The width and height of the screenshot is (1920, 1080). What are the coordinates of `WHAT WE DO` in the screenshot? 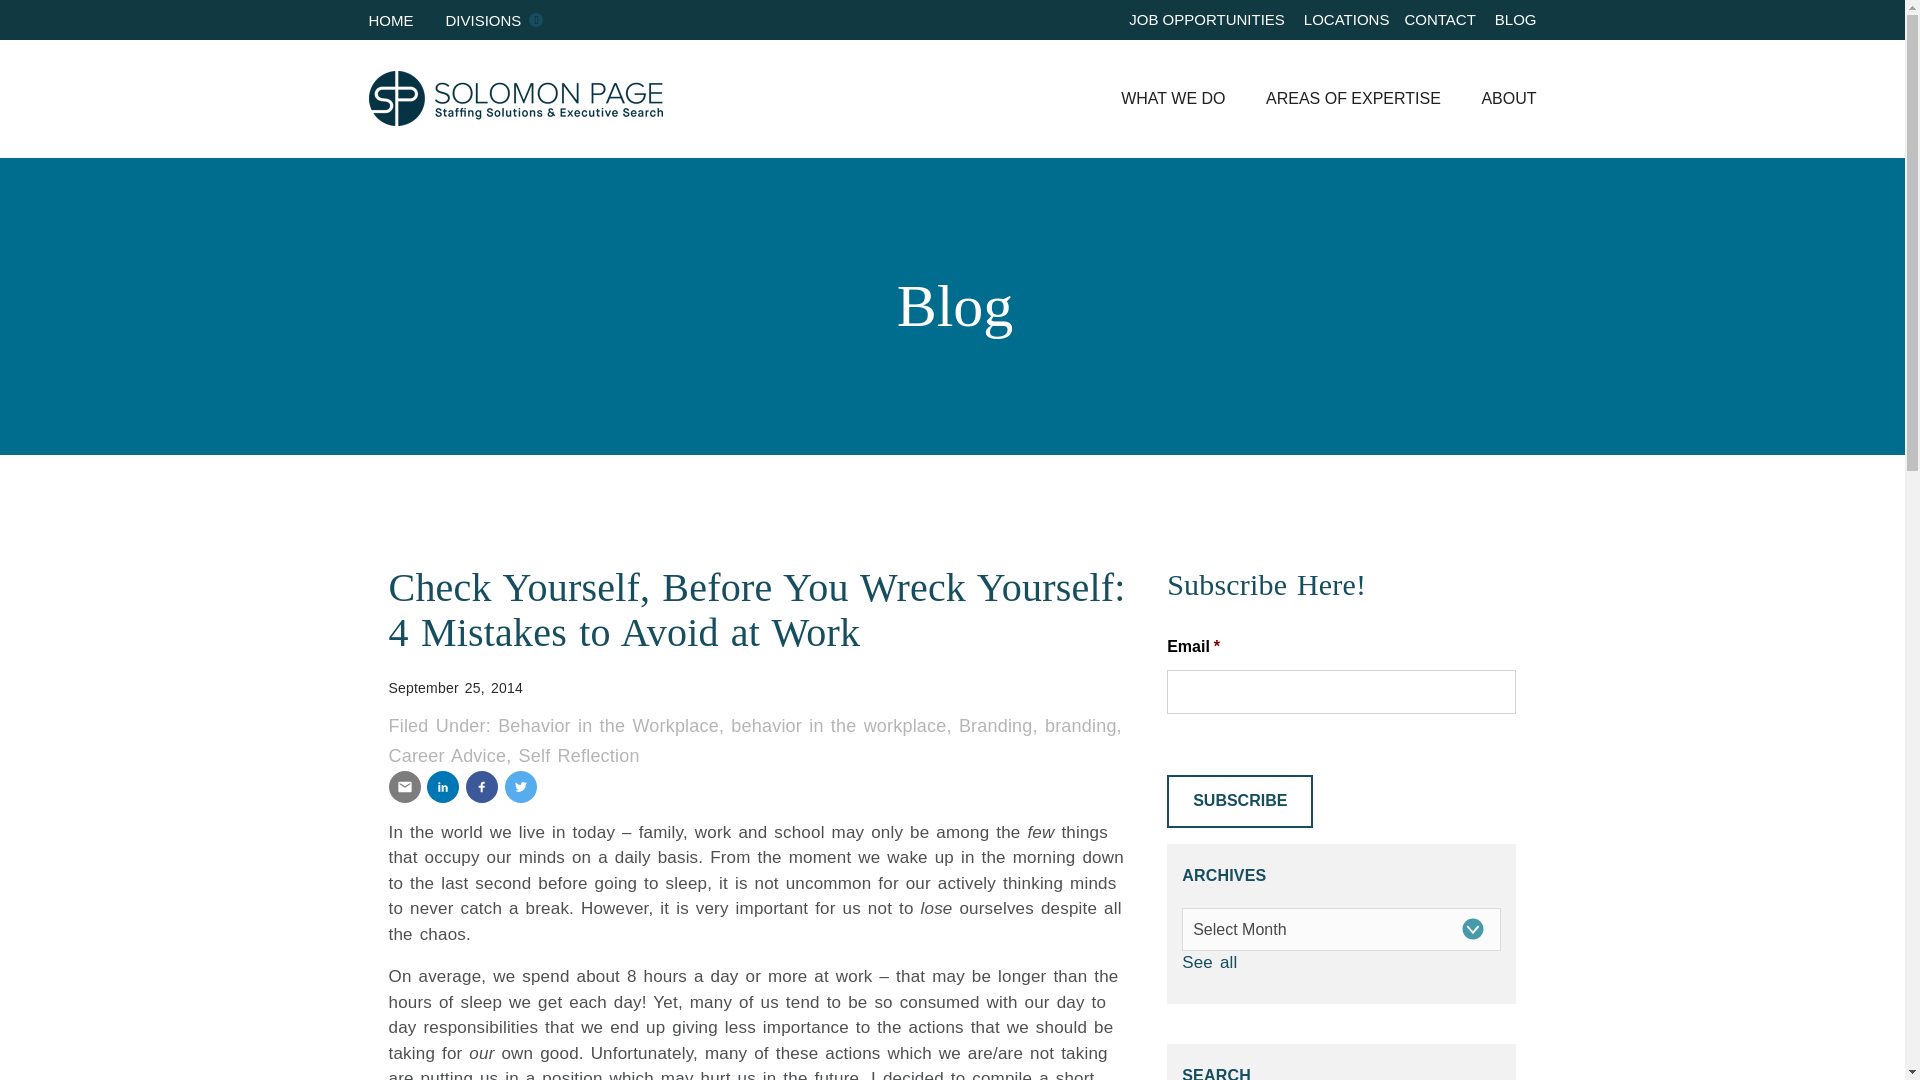 It's located at (1153, 98).